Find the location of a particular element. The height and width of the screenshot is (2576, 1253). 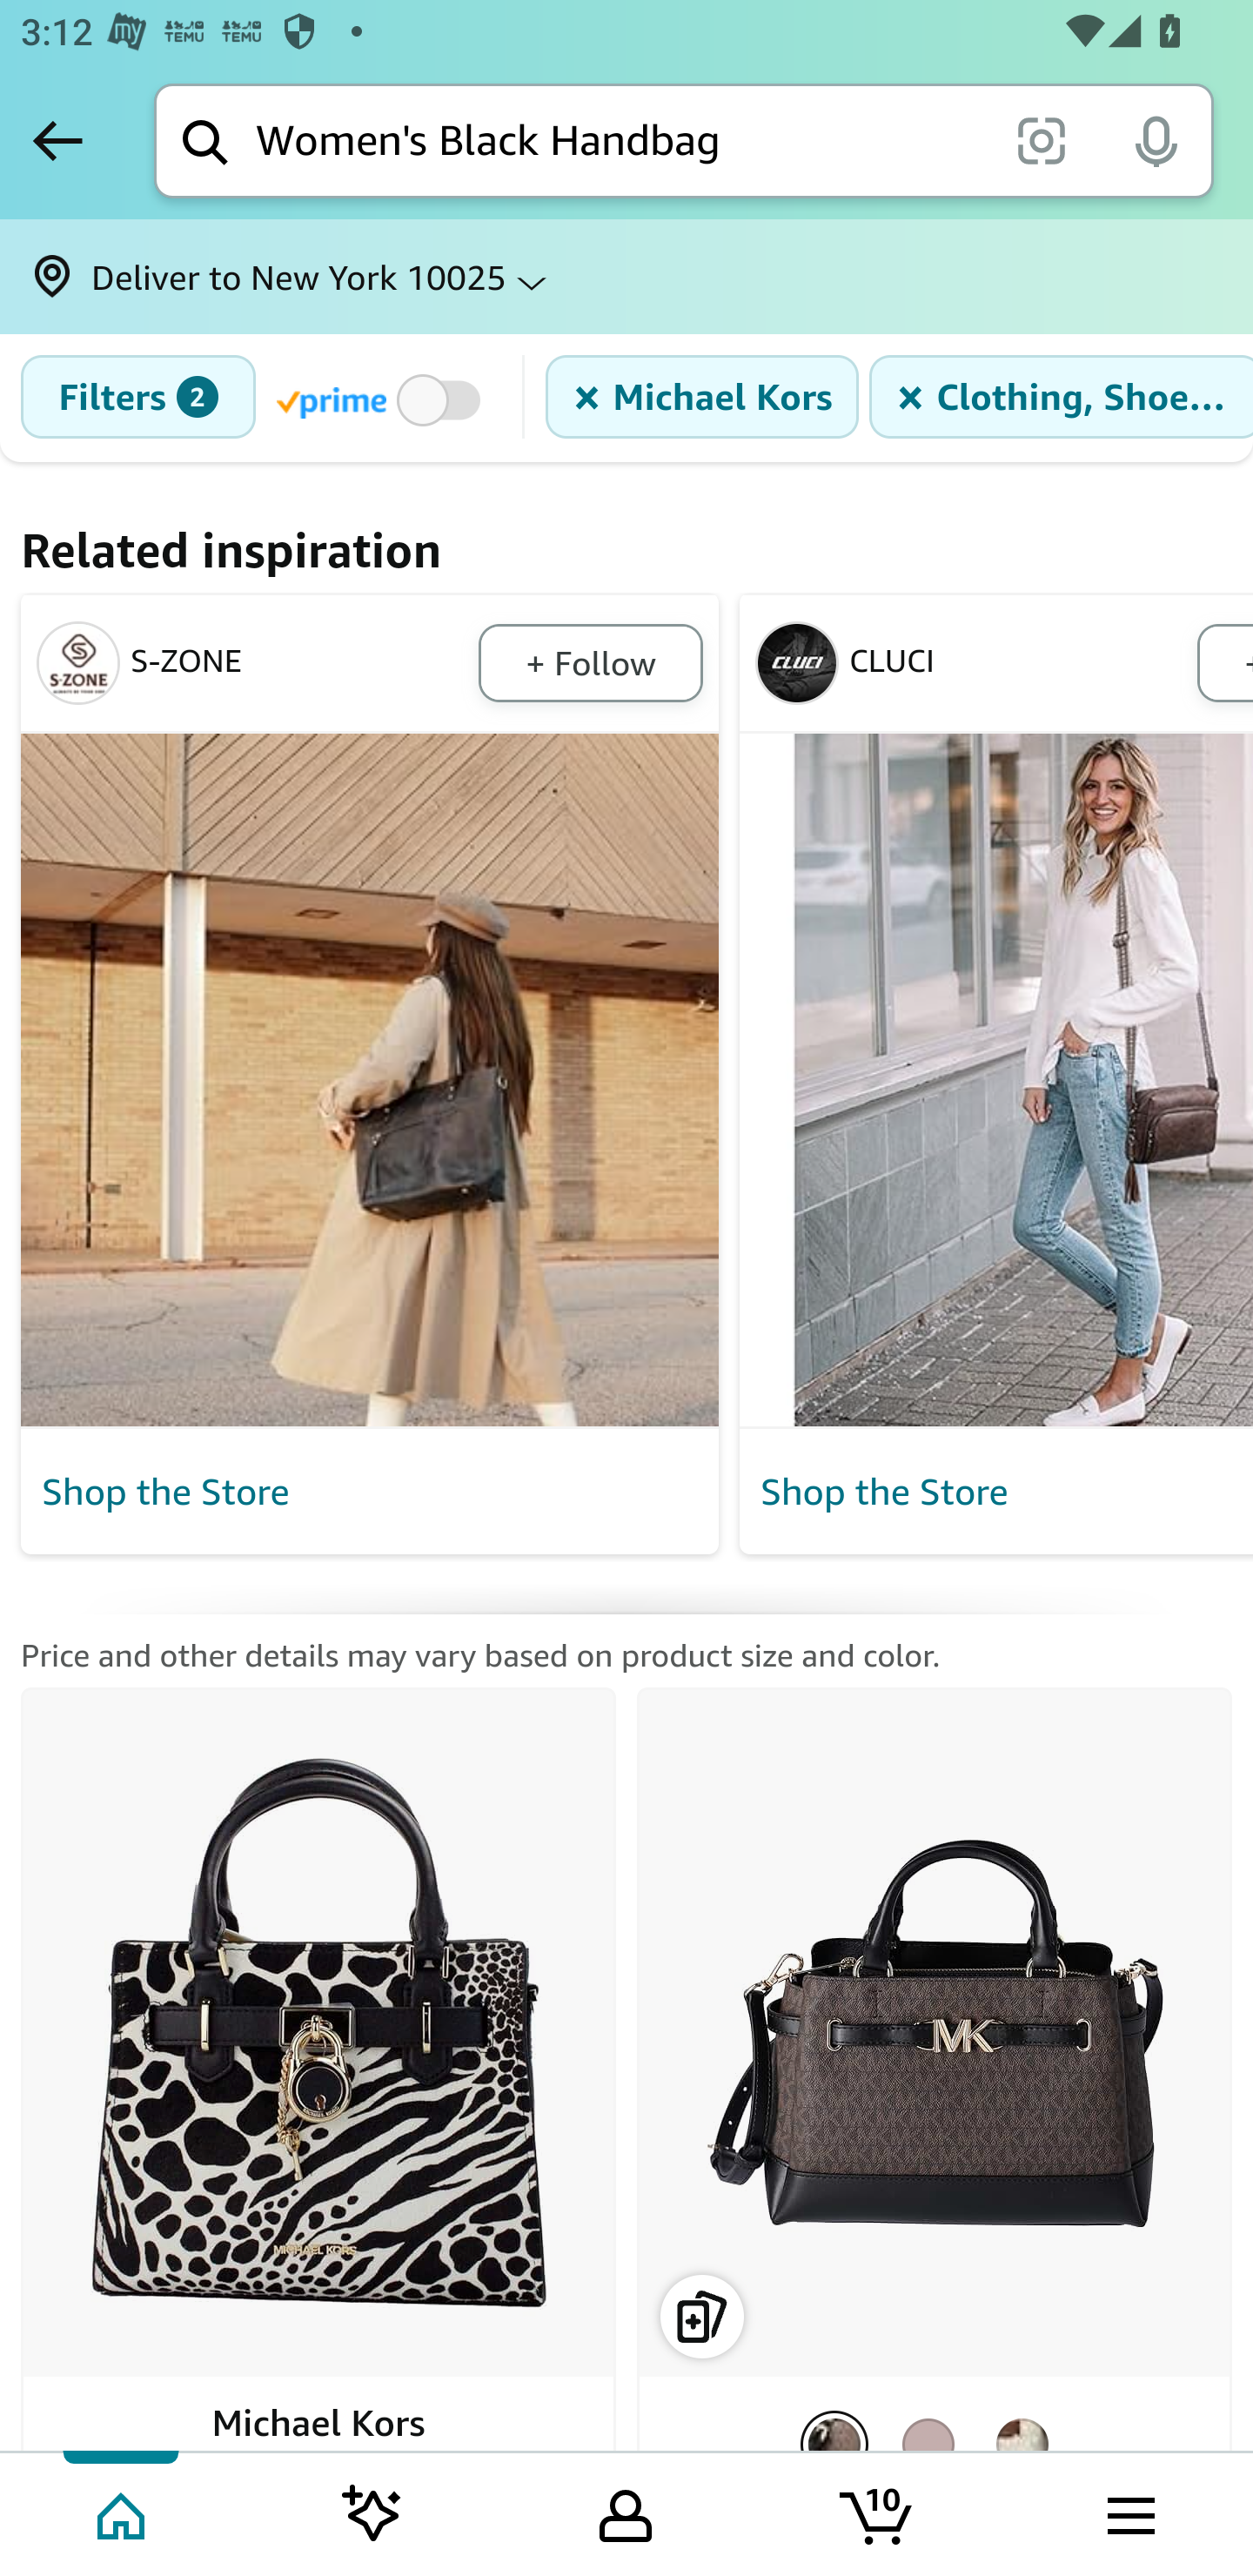

Content Image is located at coordinates (371, 1080).